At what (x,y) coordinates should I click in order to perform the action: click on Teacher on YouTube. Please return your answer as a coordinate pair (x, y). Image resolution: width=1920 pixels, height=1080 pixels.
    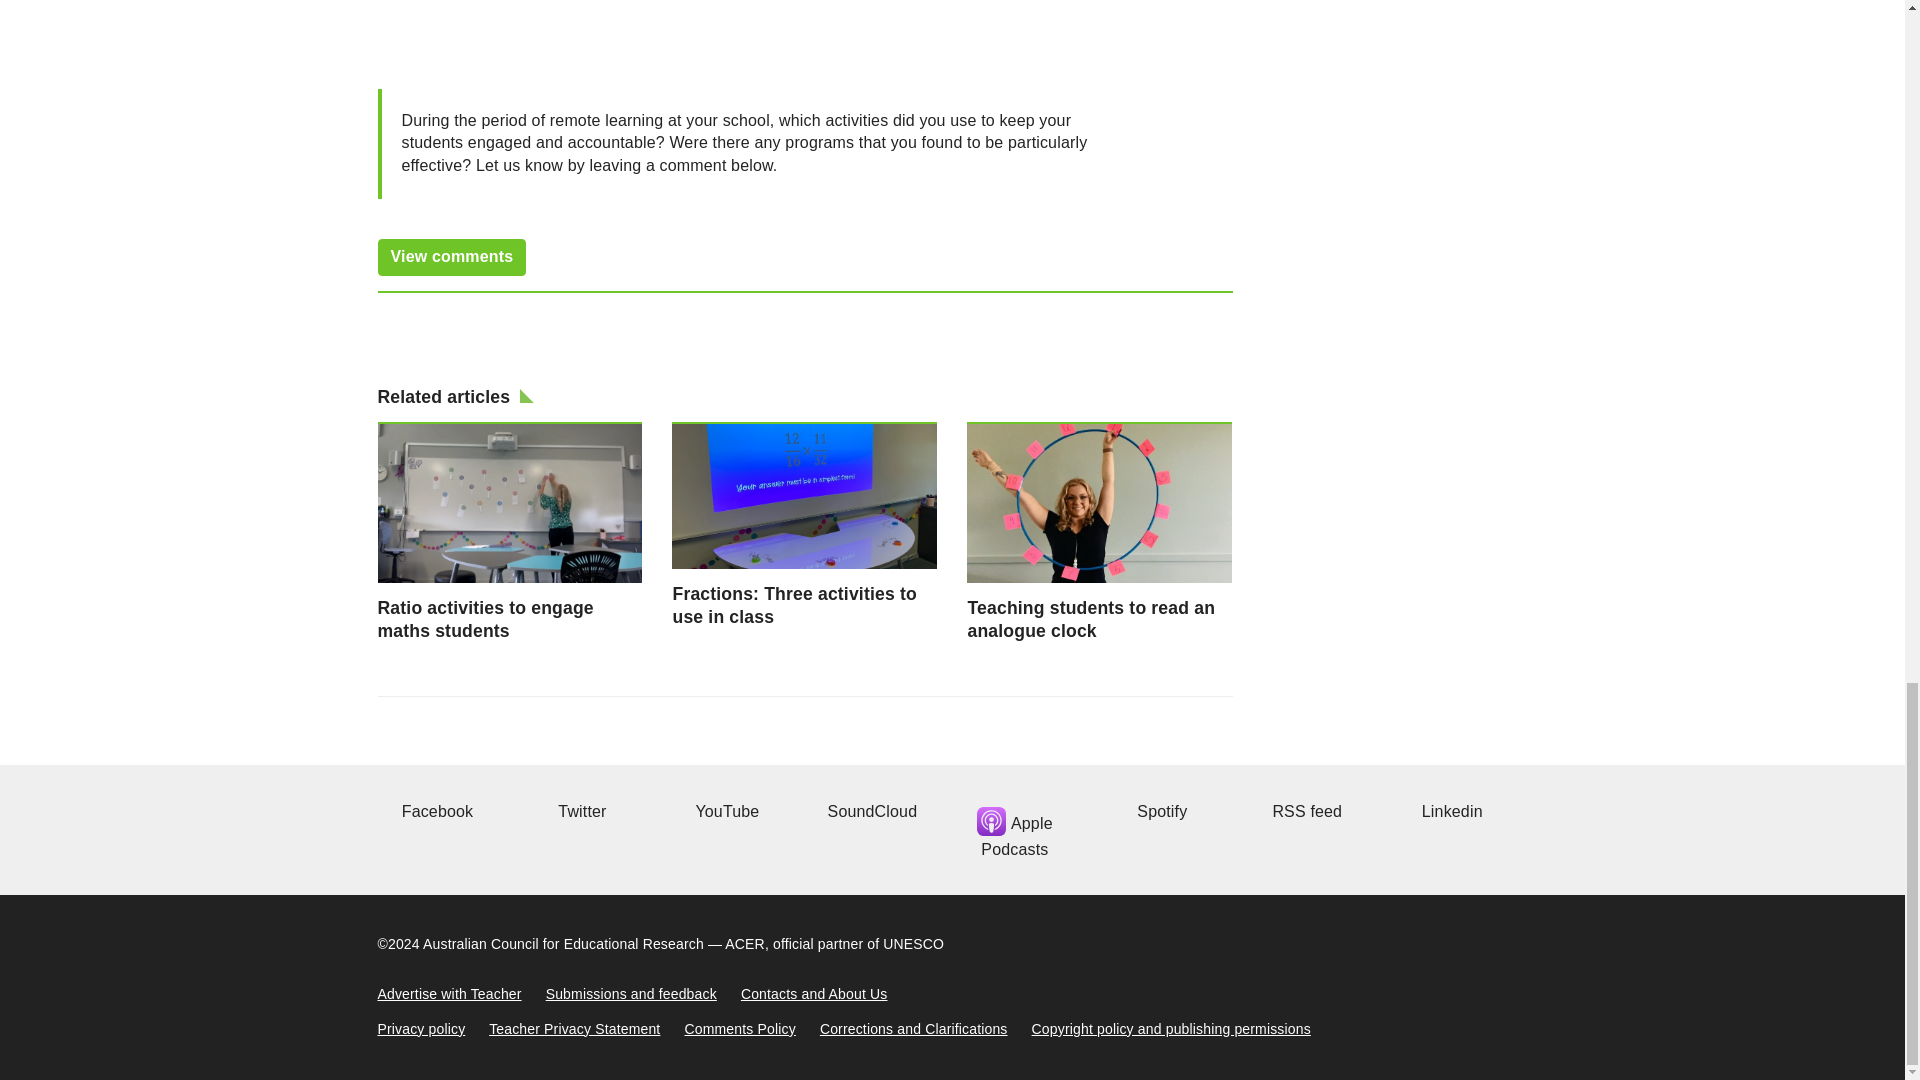
    Looking at the image, I should click on (724, 811).